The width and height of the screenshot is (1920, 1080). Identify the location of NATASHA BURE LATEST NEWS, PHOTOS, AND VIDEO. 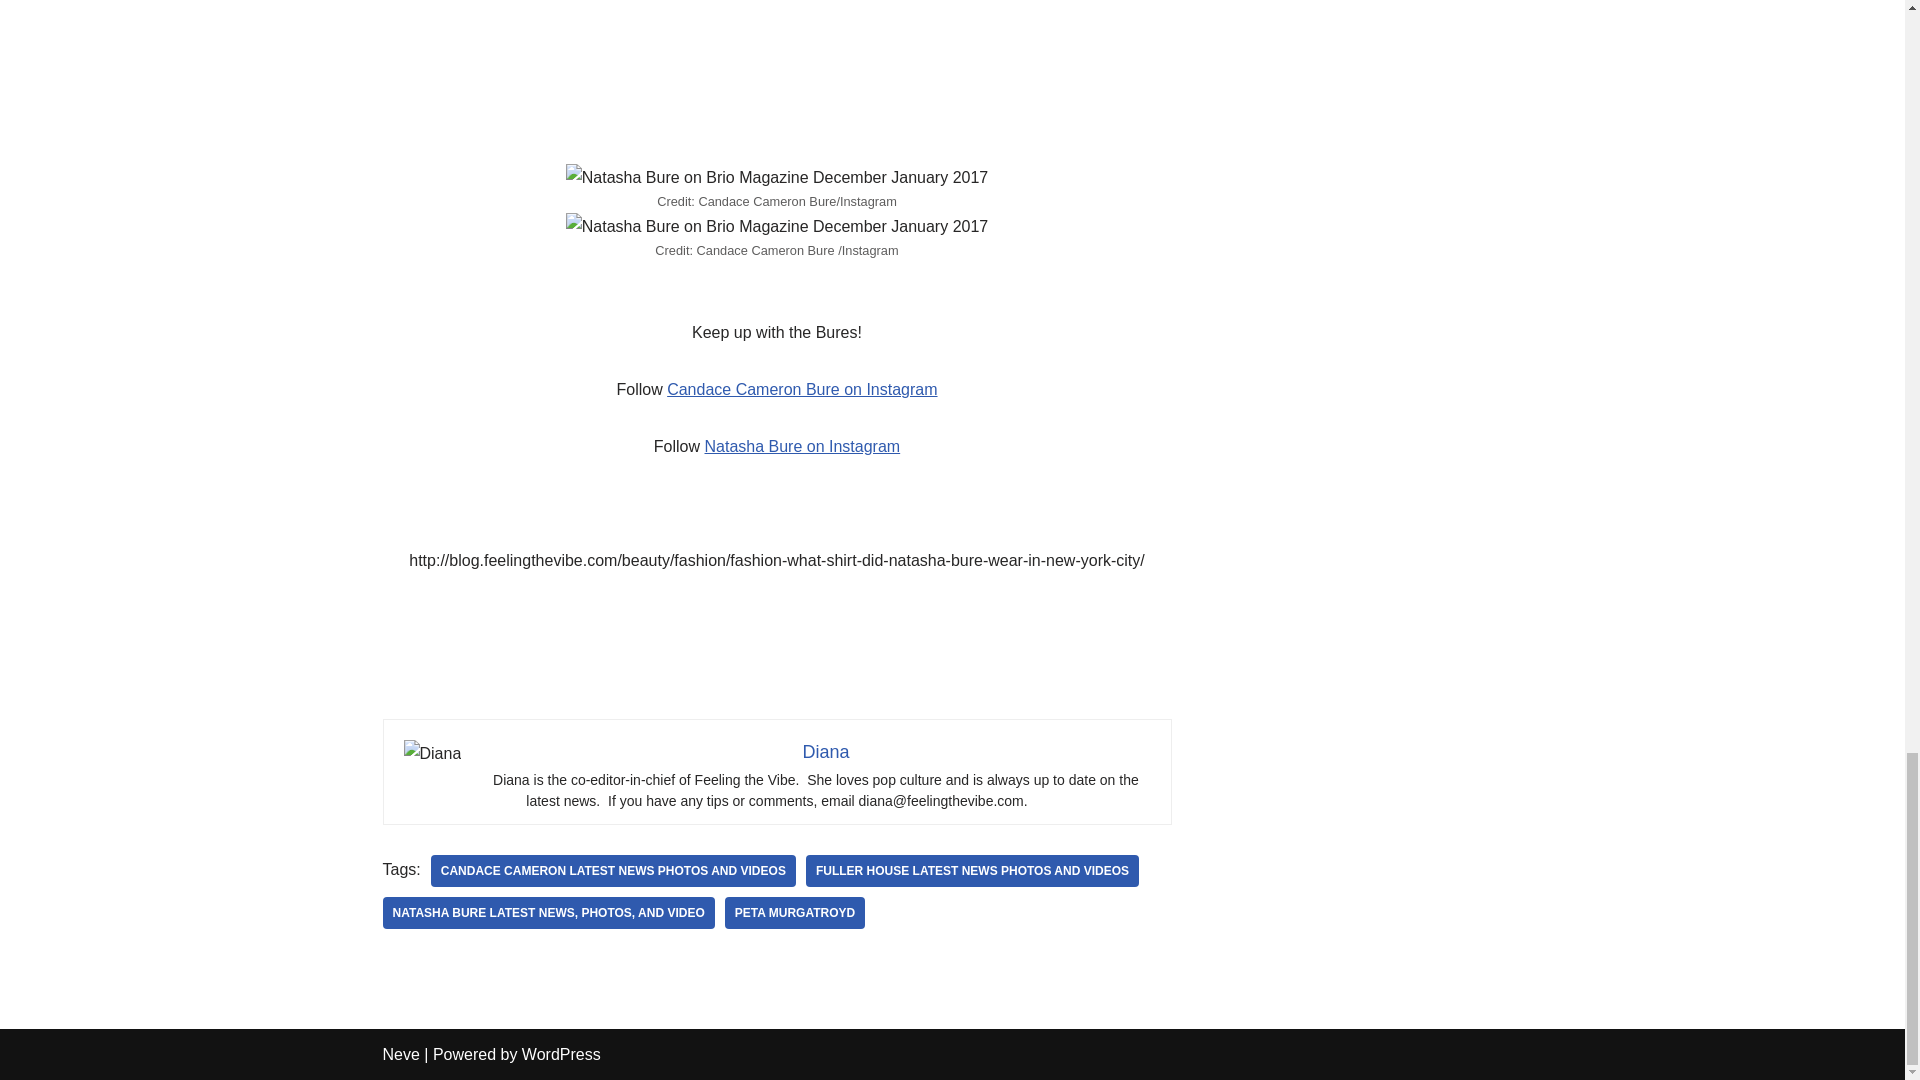
(548, 912).